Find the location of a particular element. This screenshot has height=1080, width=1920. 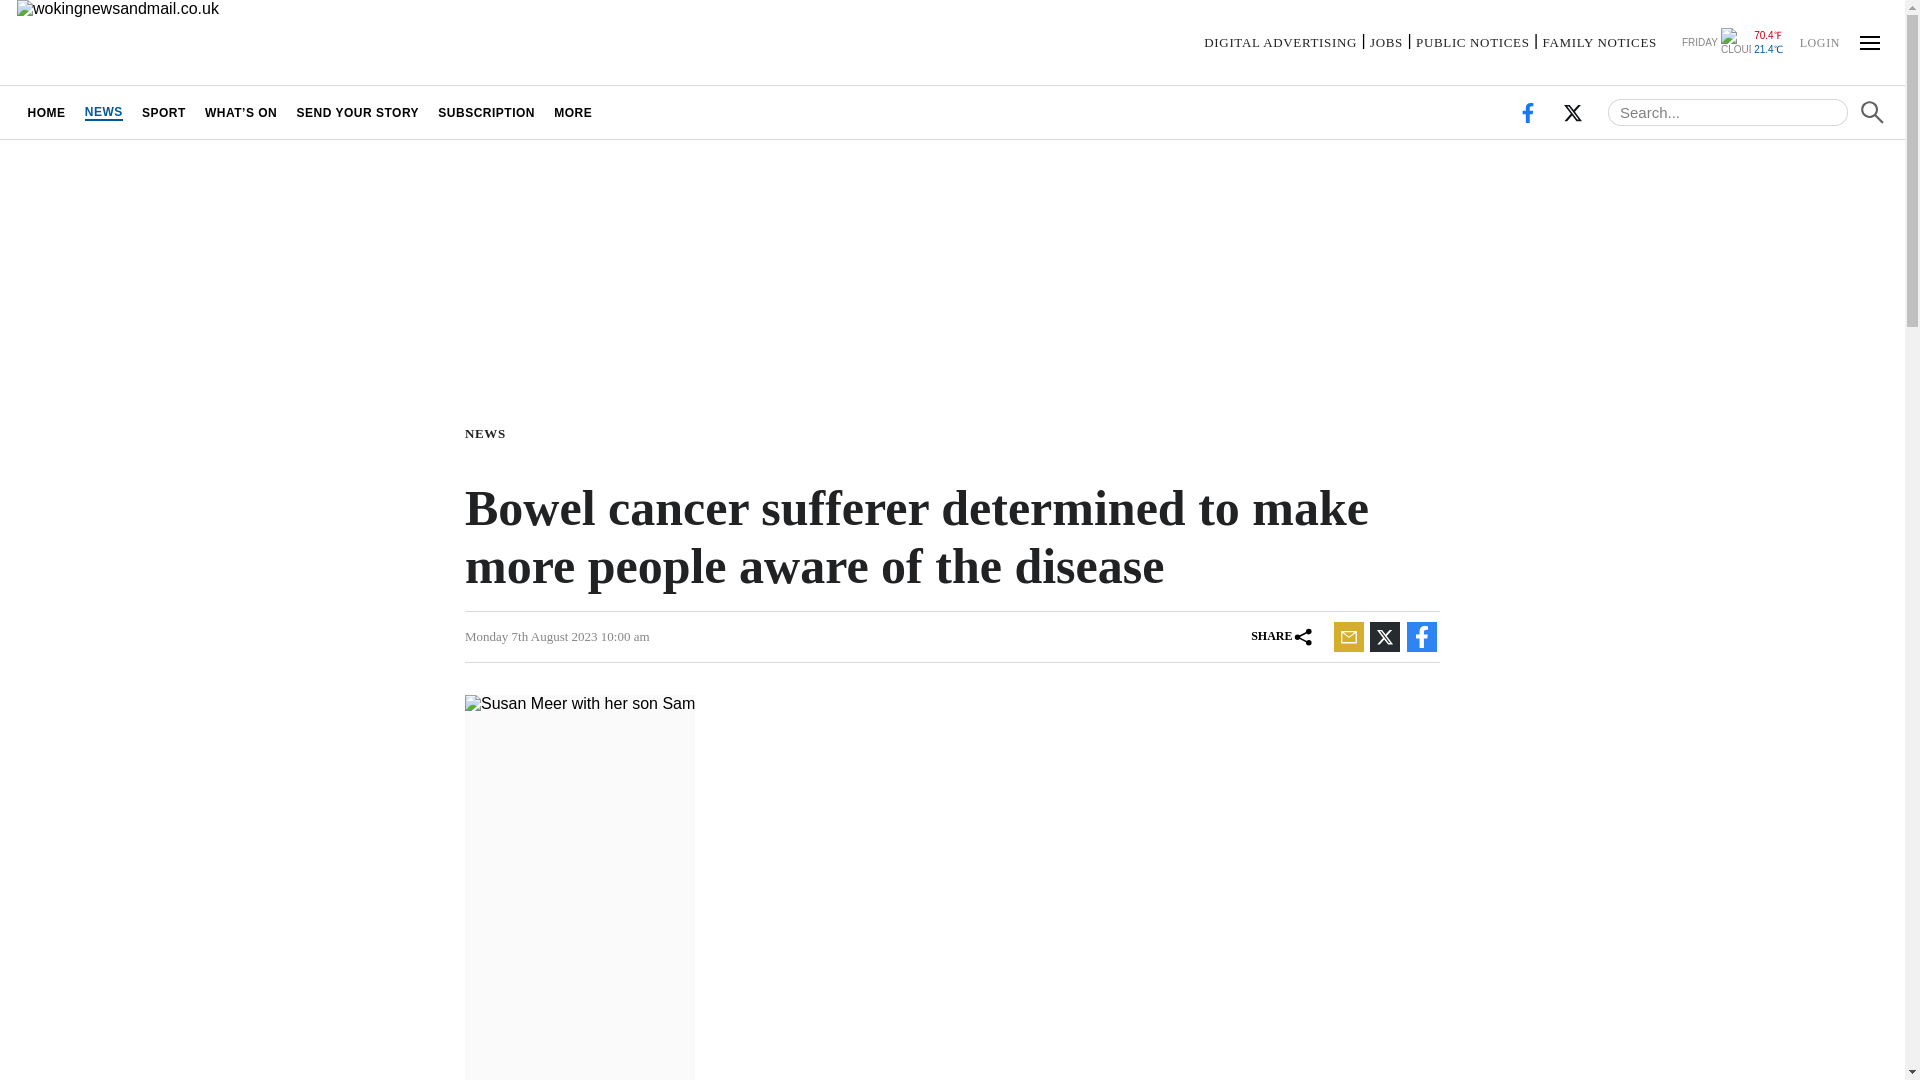

NEWS is located at coordinates (489, 432).